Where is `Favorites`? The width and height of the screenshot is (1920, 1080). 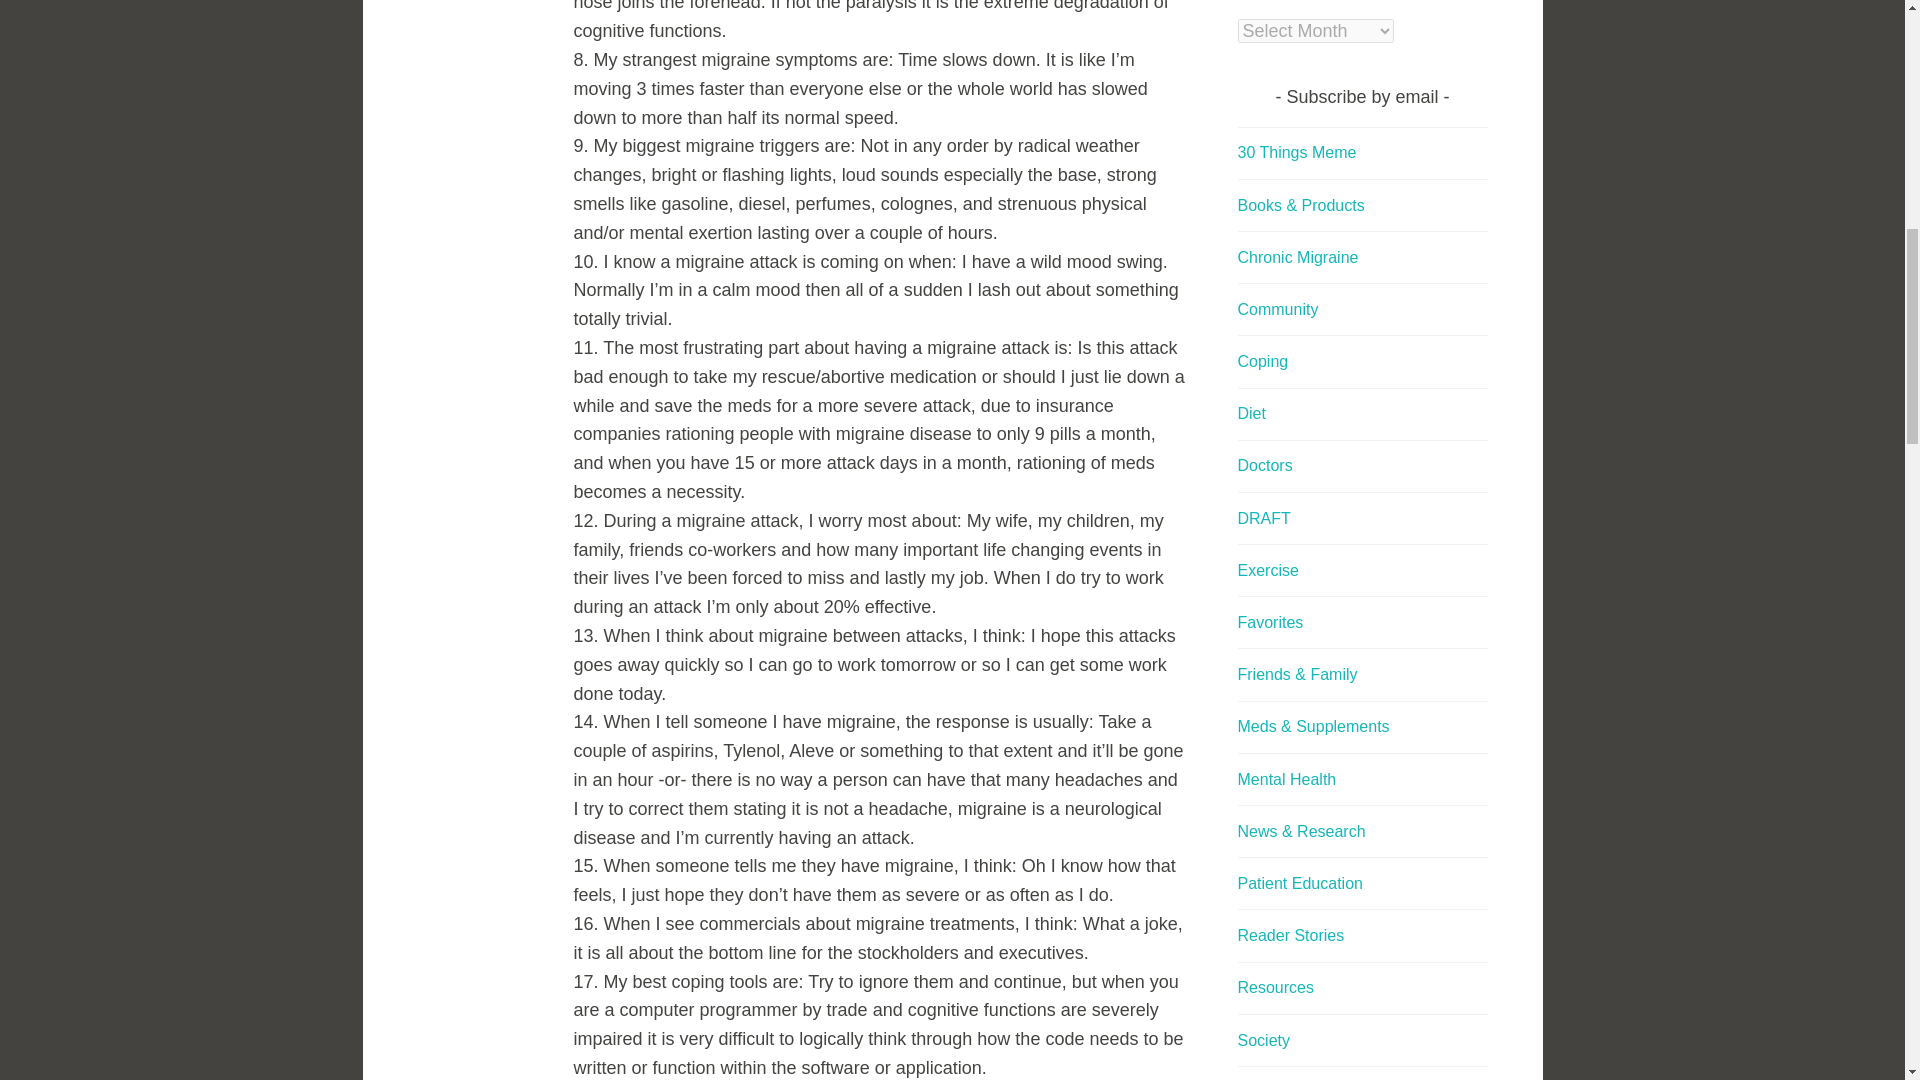 Favorites is located at coordinates (1270, 622).